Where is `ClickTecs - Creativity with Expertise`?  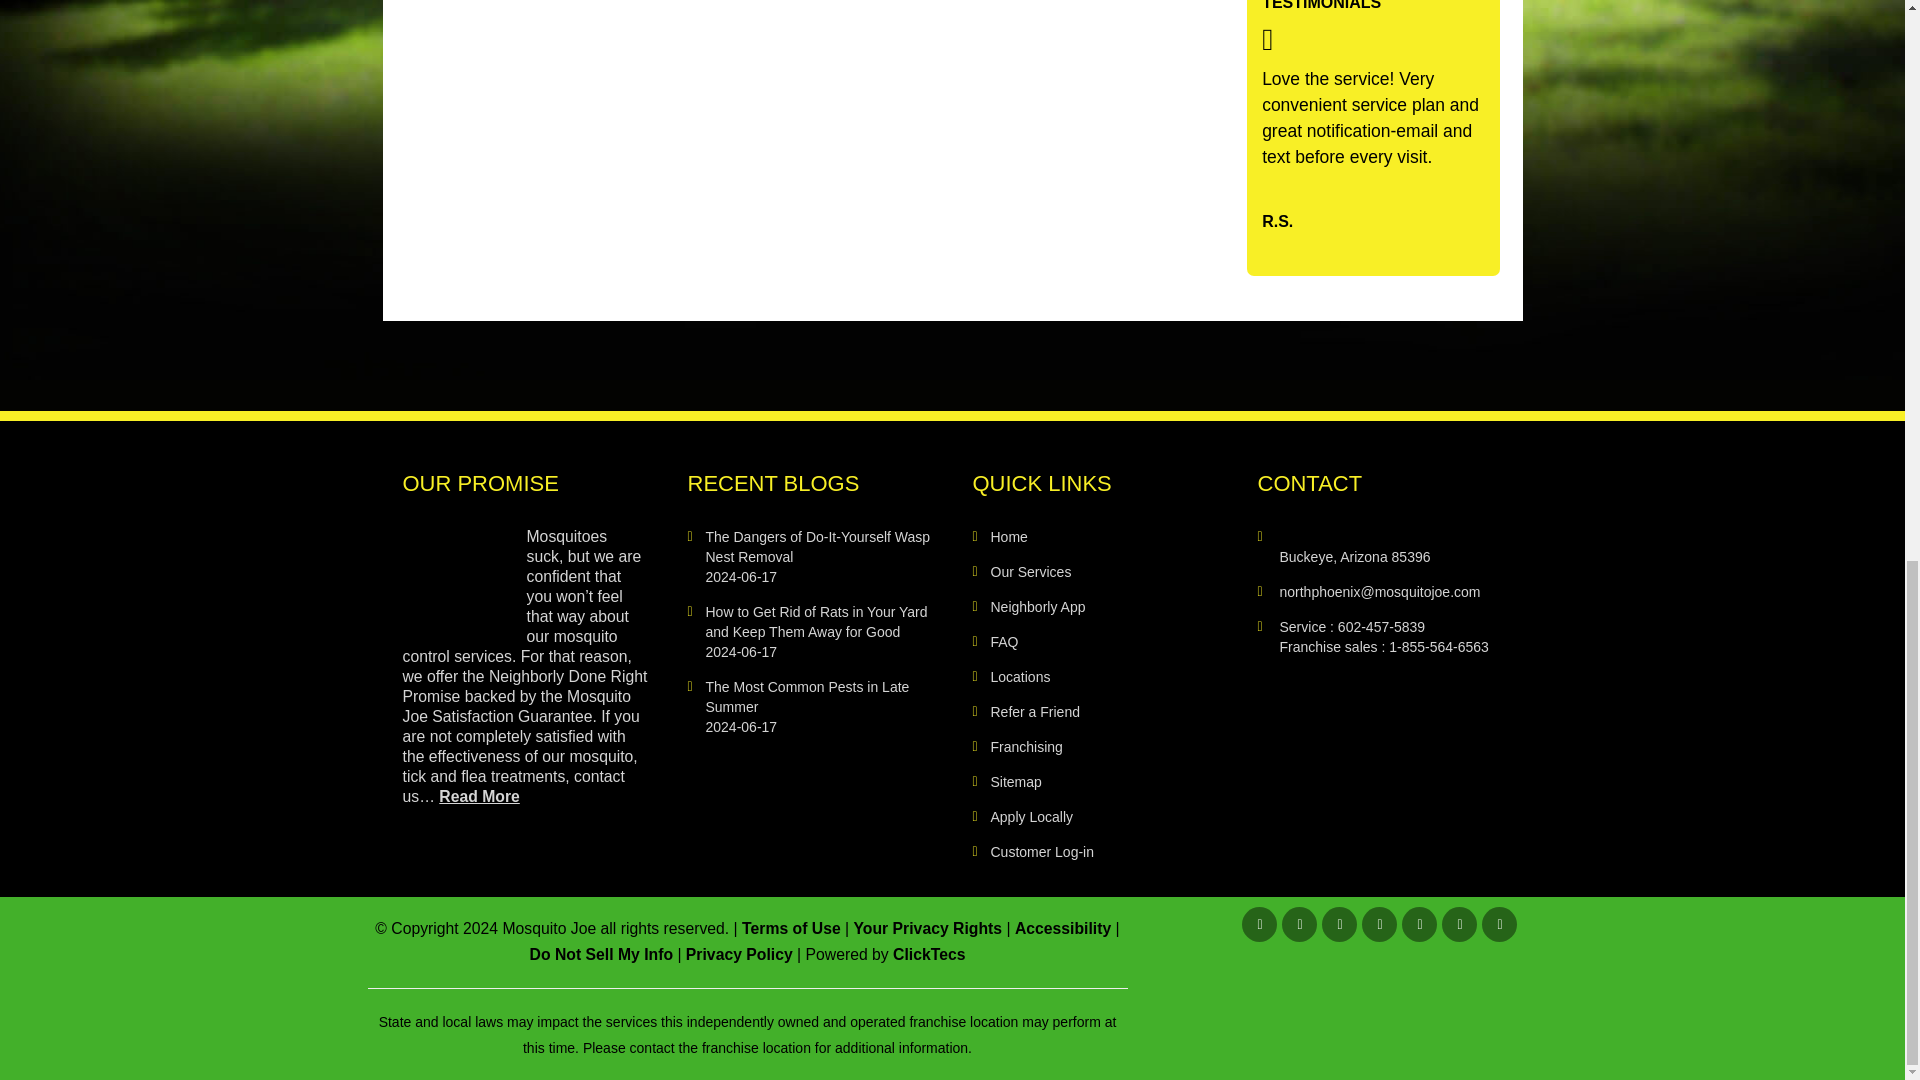 ClickTecs - Creativity with Expertise is located at coordinates (928, 954).